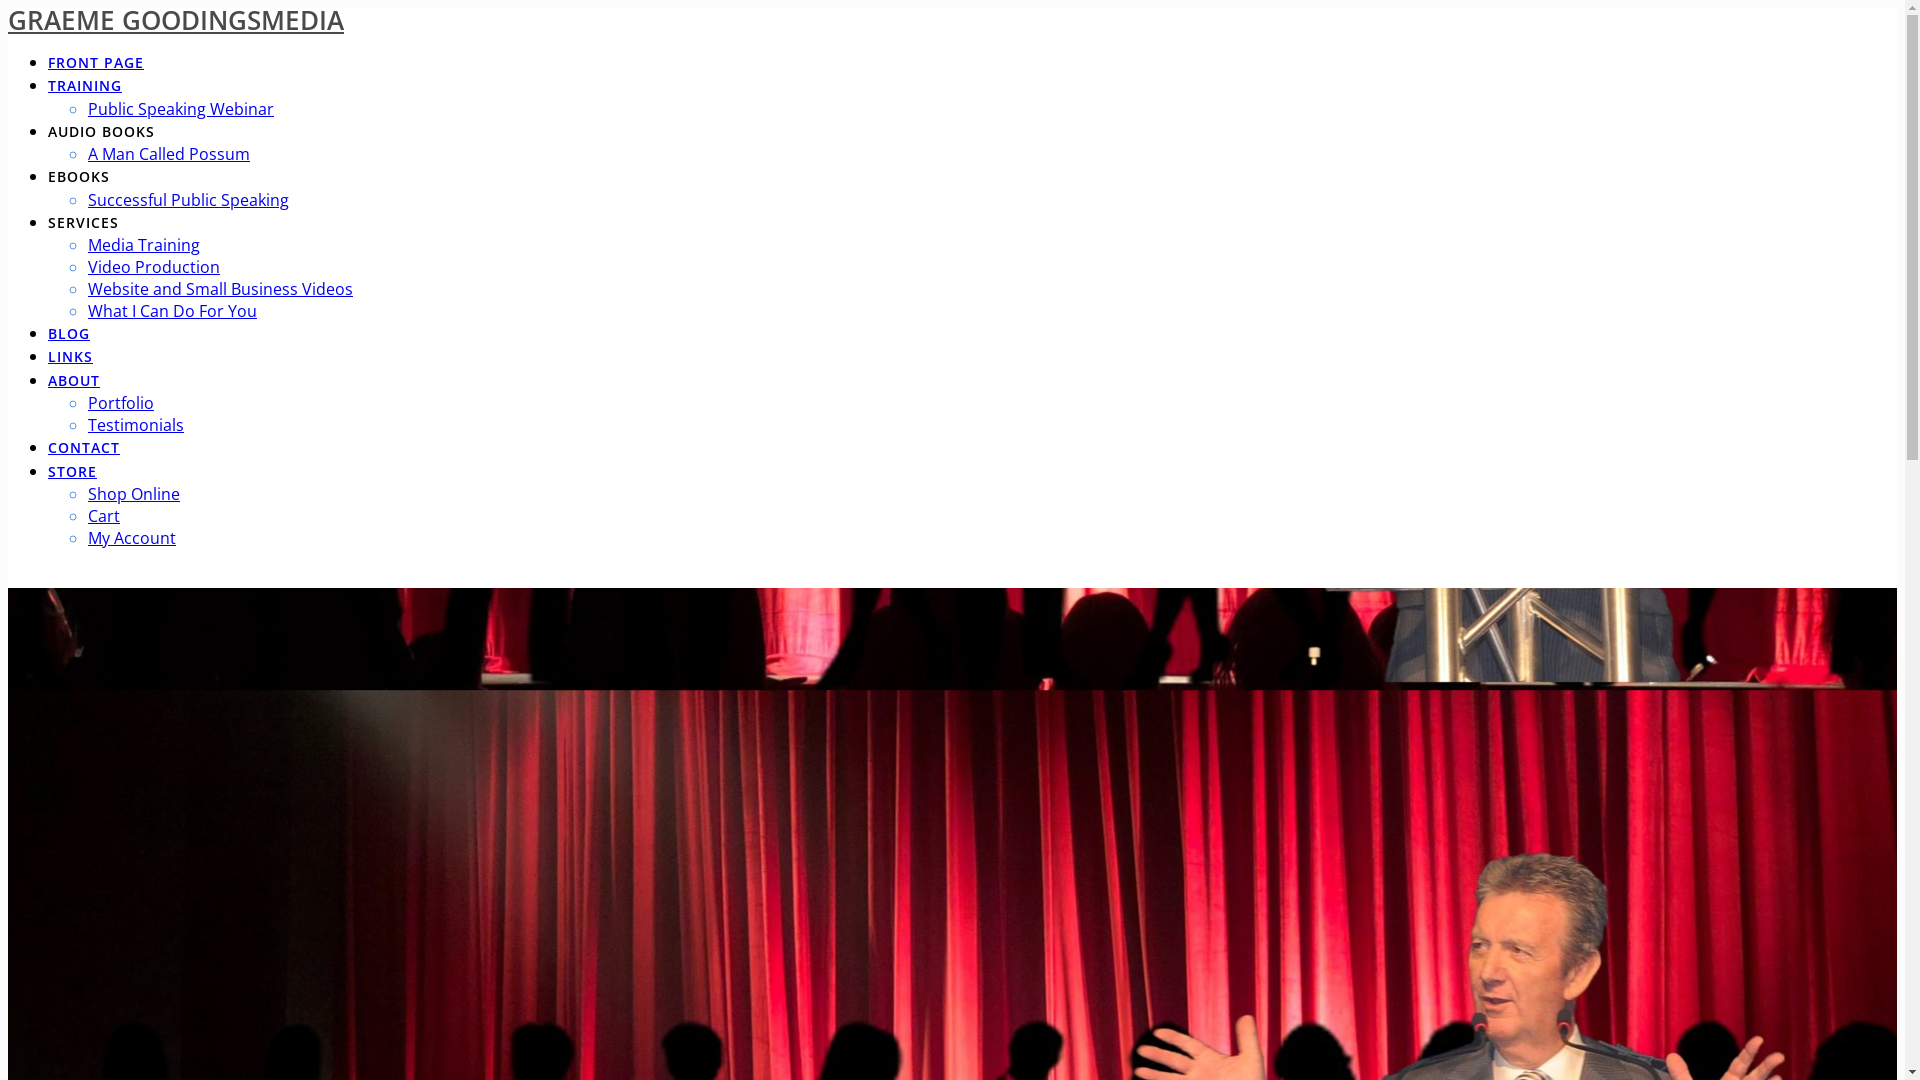 This screenshot has width=1920, height=1080. Describe the element at coordinates (172, 311) in the screenshot. I see `What I Can Do For You` at that location.